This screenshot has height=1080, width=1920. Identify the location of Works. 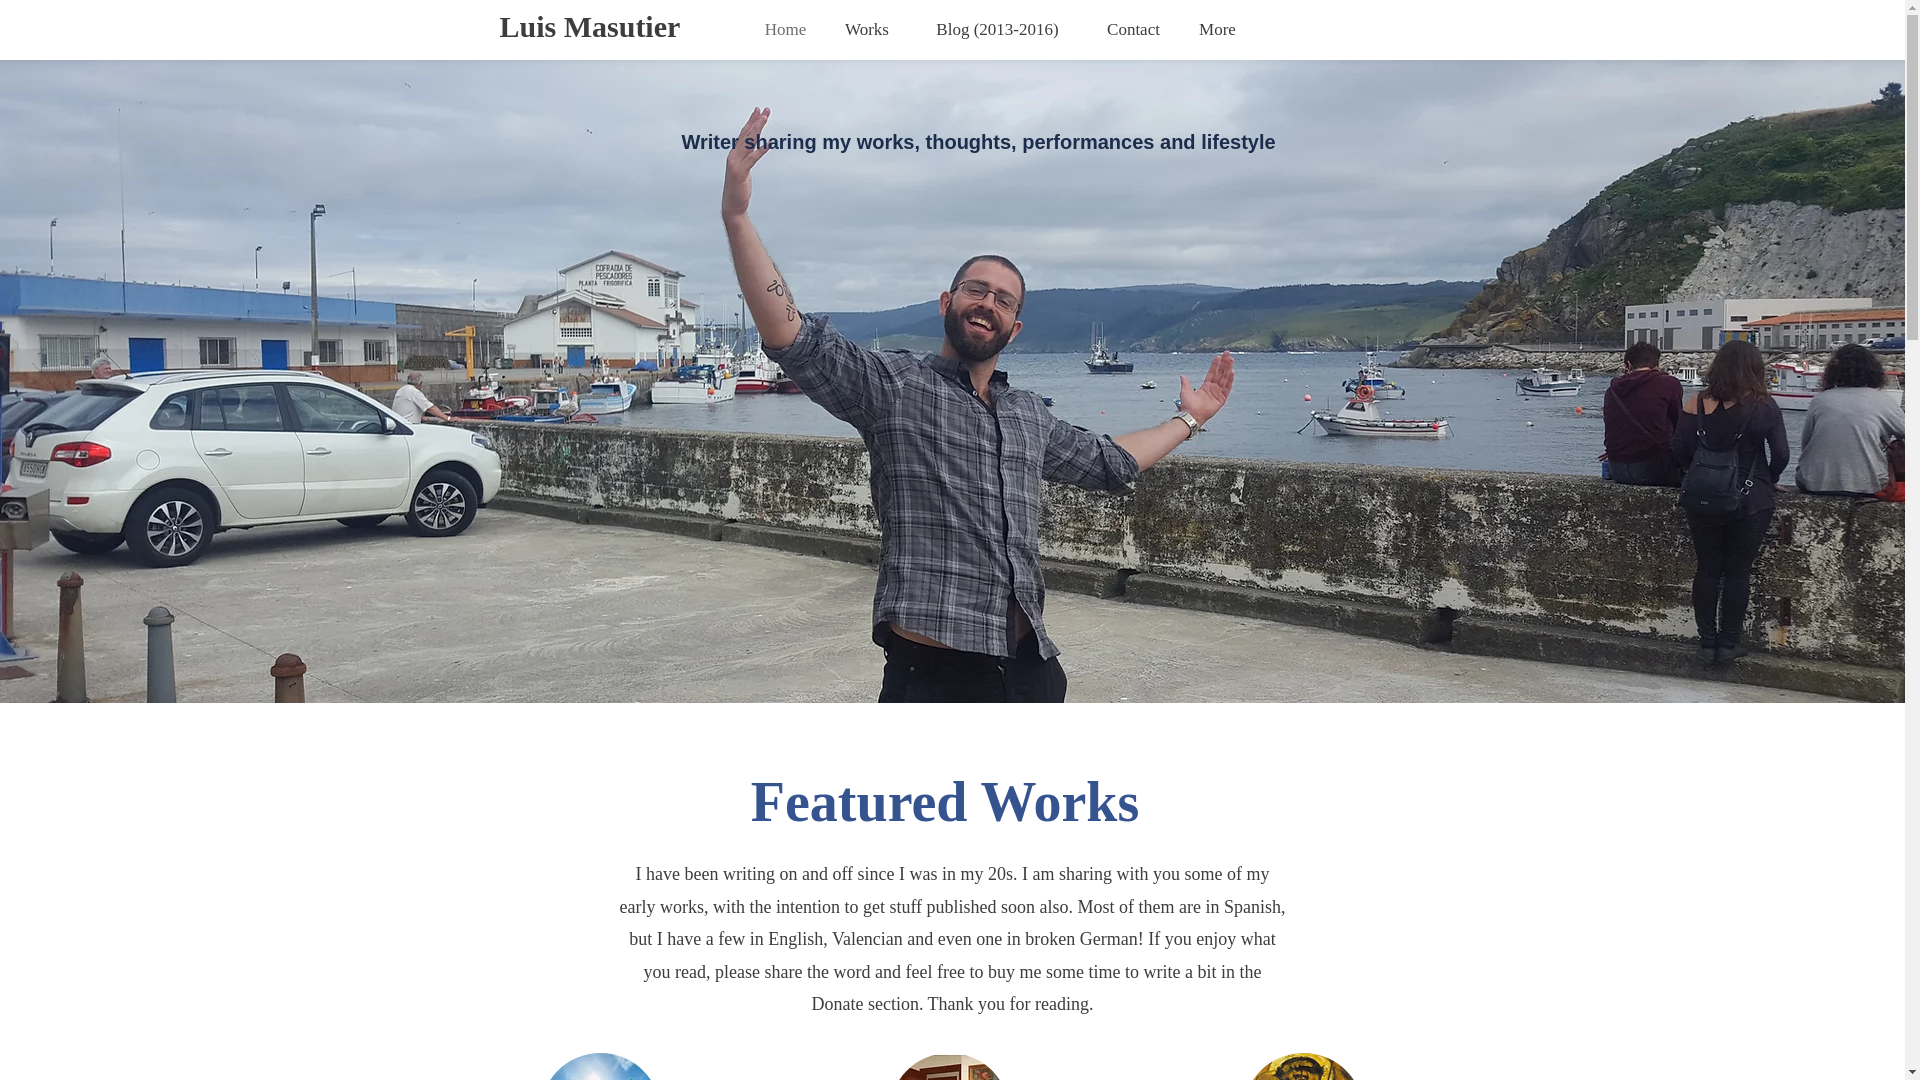
(866, 30).